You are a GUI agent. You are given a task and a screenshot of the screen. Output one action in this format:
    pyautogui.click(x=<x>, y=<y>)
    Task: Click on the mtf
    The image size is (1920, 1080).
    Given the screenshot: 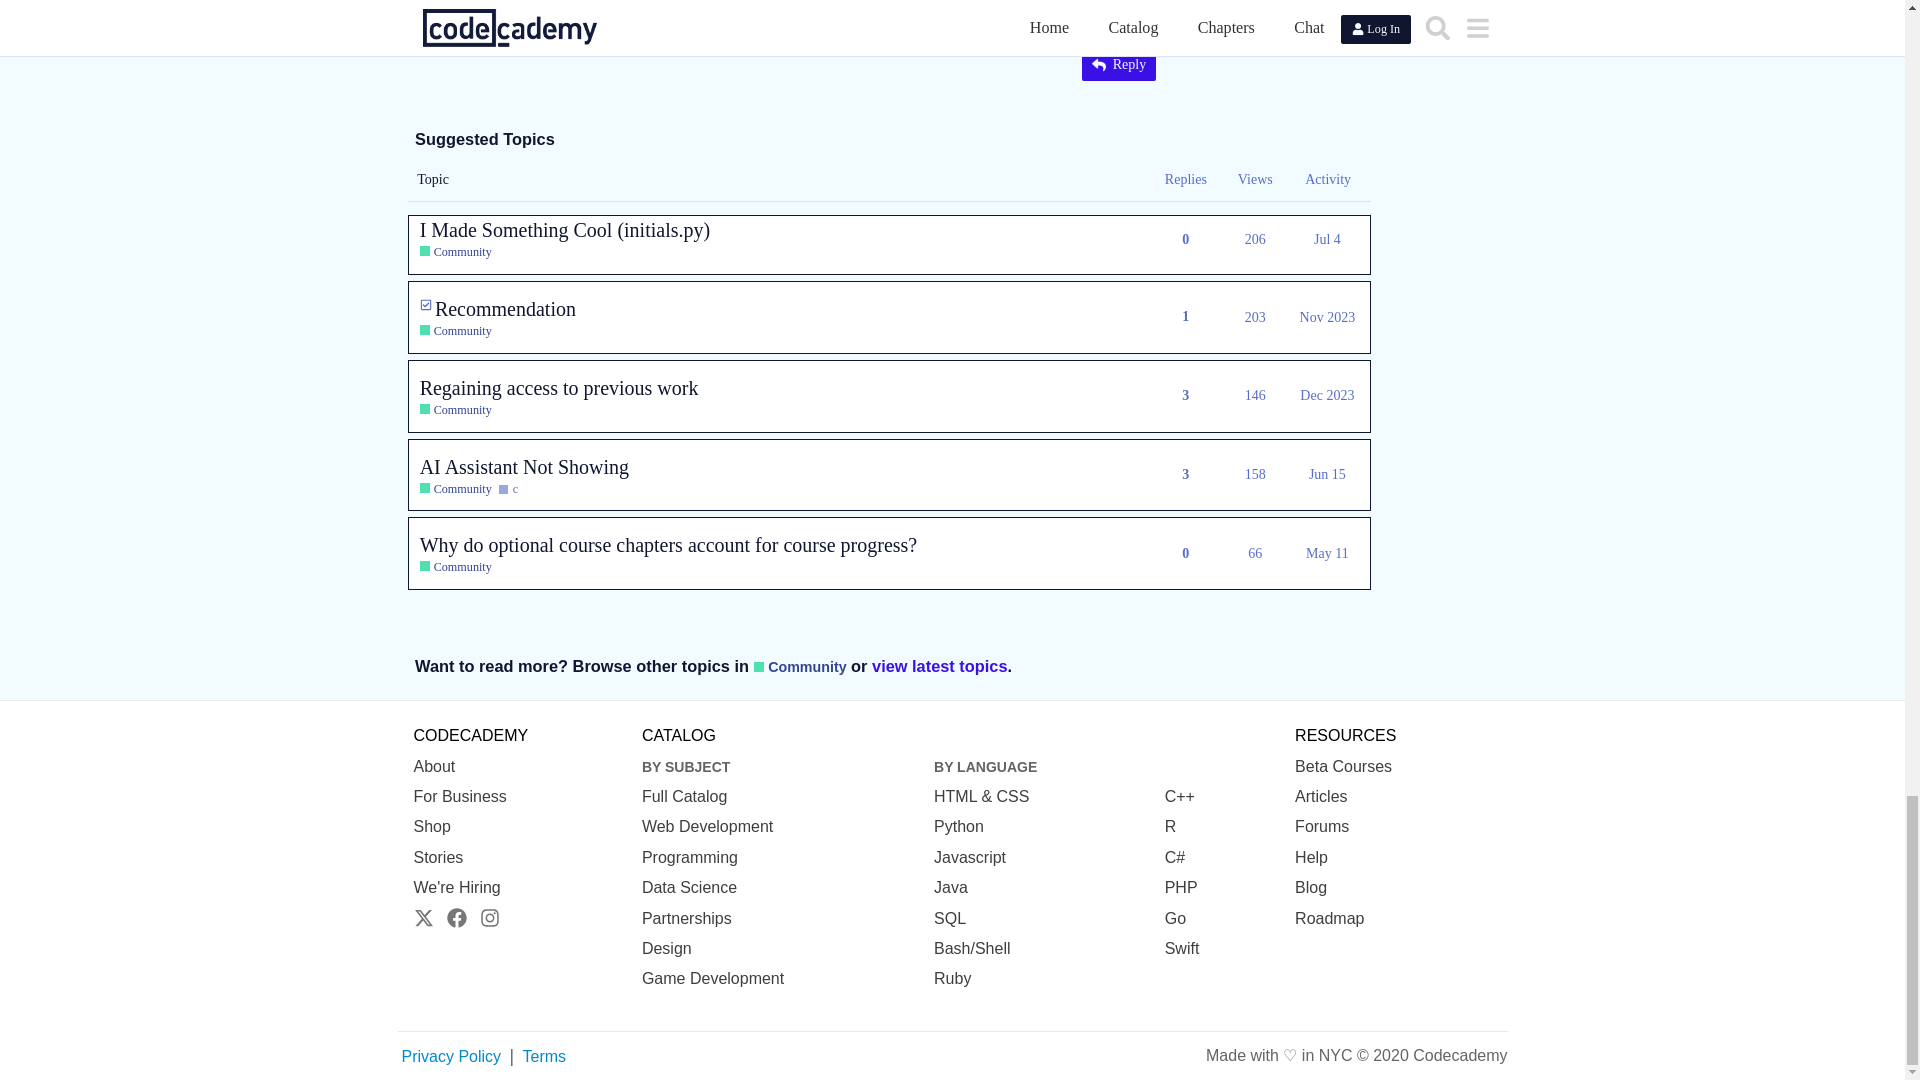 What is the action you would take?
    pyautogui.click(x=552, y=10)
    